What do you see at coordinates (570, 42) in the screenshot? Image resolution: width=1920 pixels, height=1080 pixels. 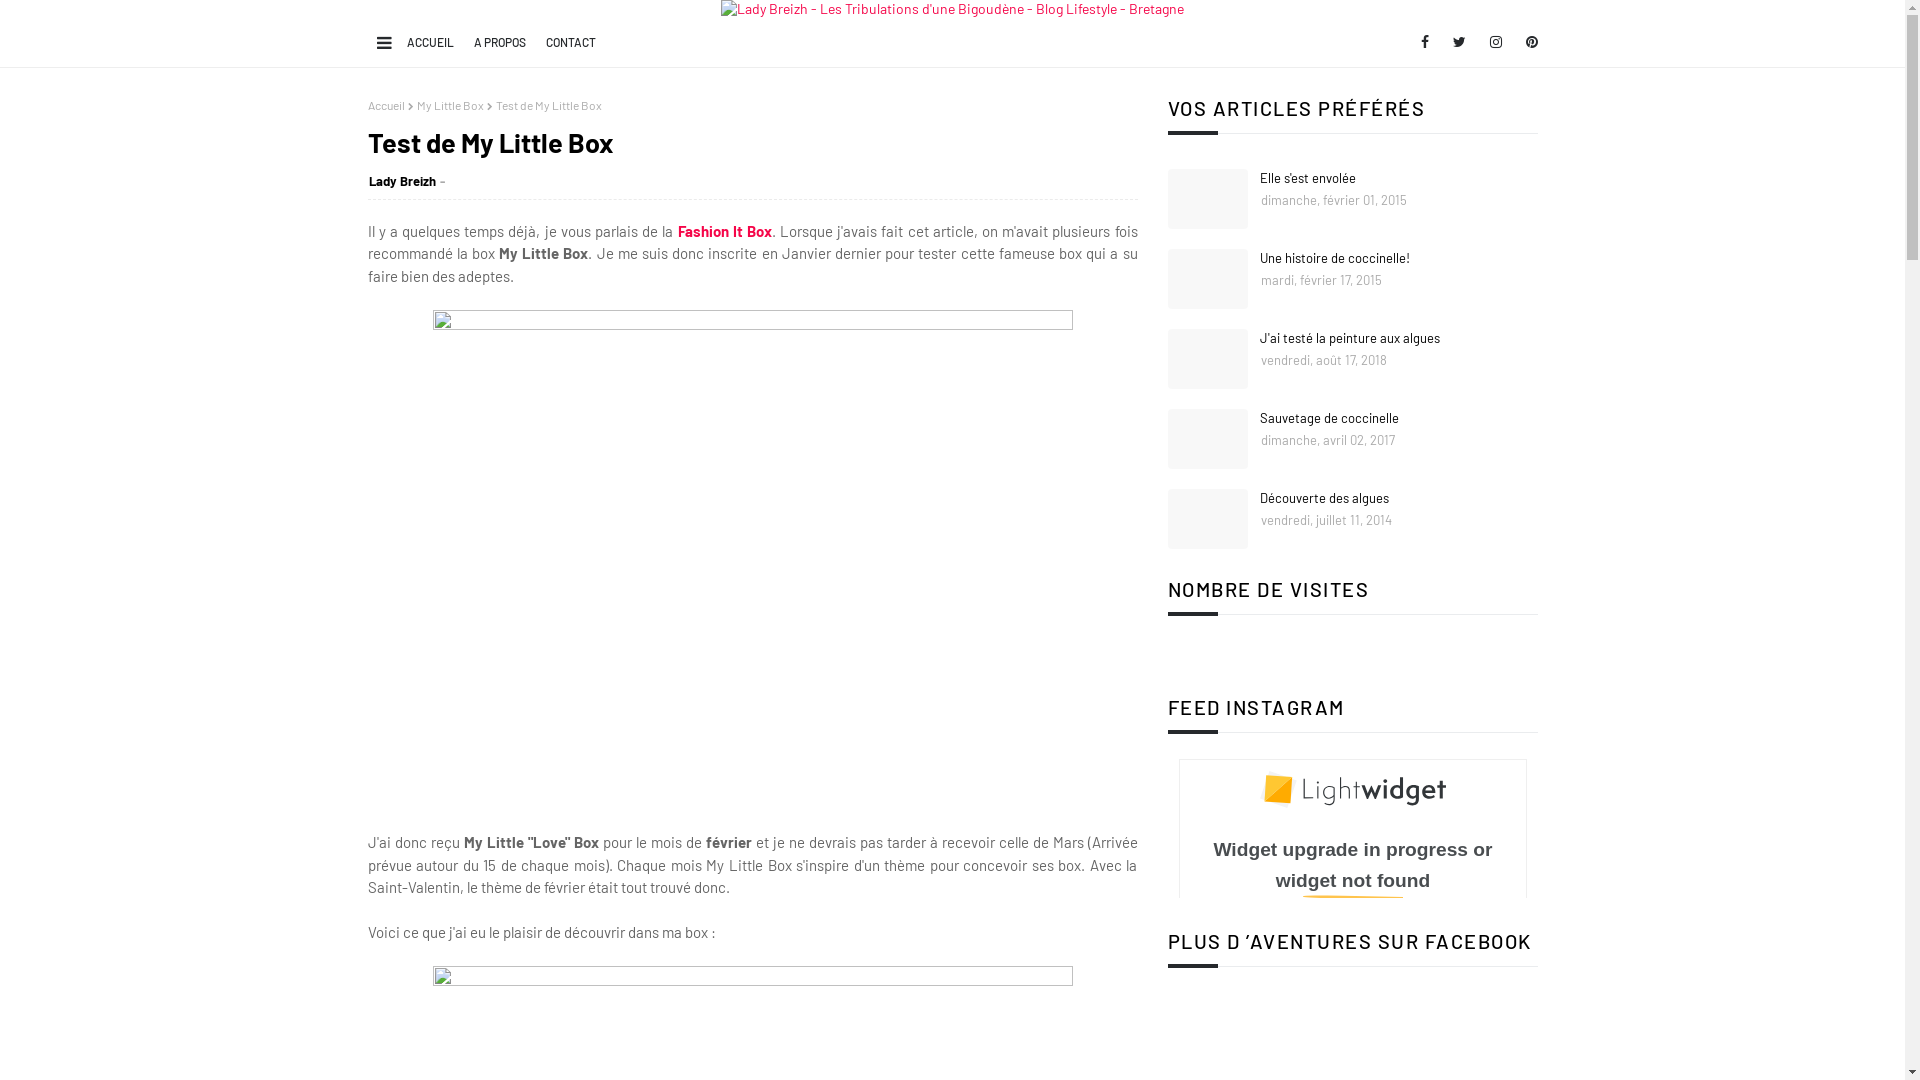 I see `CONTACT` at bounding box center [570, 42].